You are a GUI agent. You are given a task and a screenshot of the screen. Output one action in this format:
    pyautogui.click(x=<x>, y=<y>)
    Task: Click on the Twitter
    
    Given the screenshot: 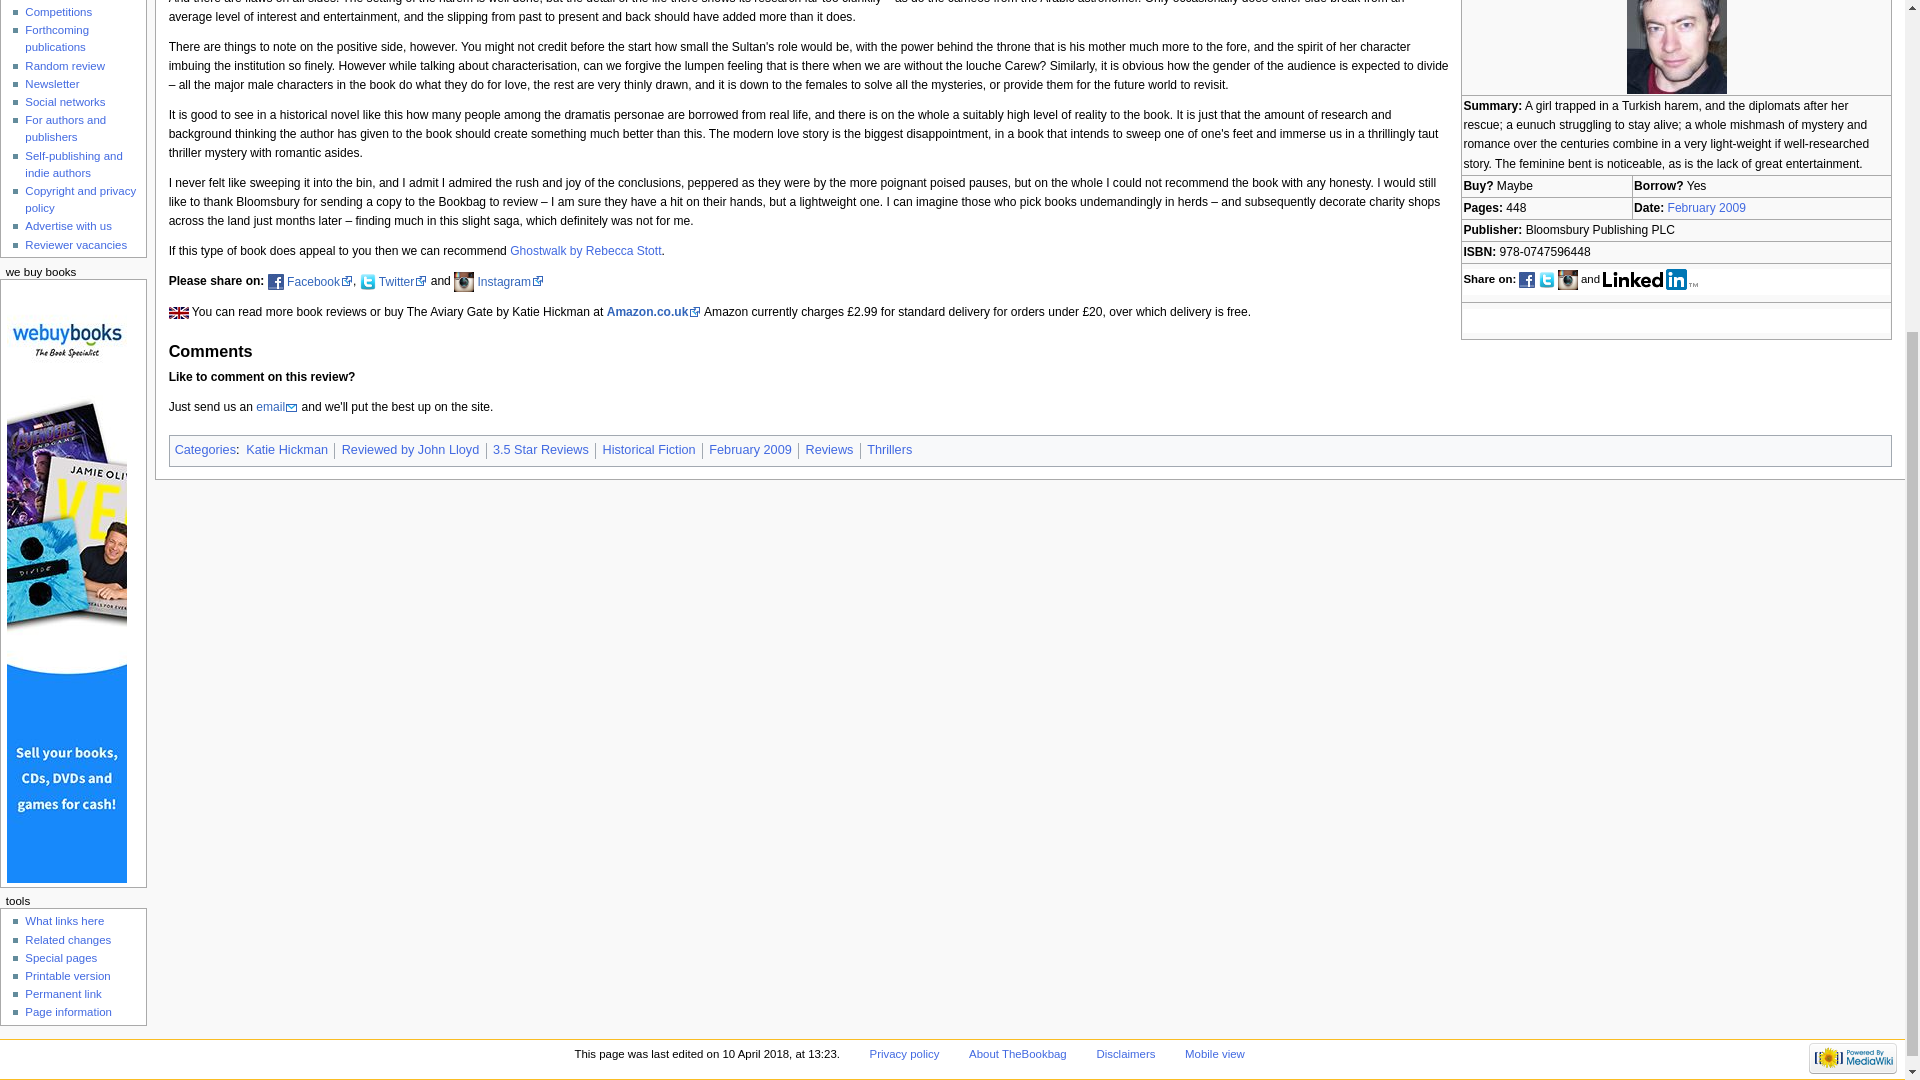 What is the action you would take?
    pyautogui.click(x=402, y=282)
    